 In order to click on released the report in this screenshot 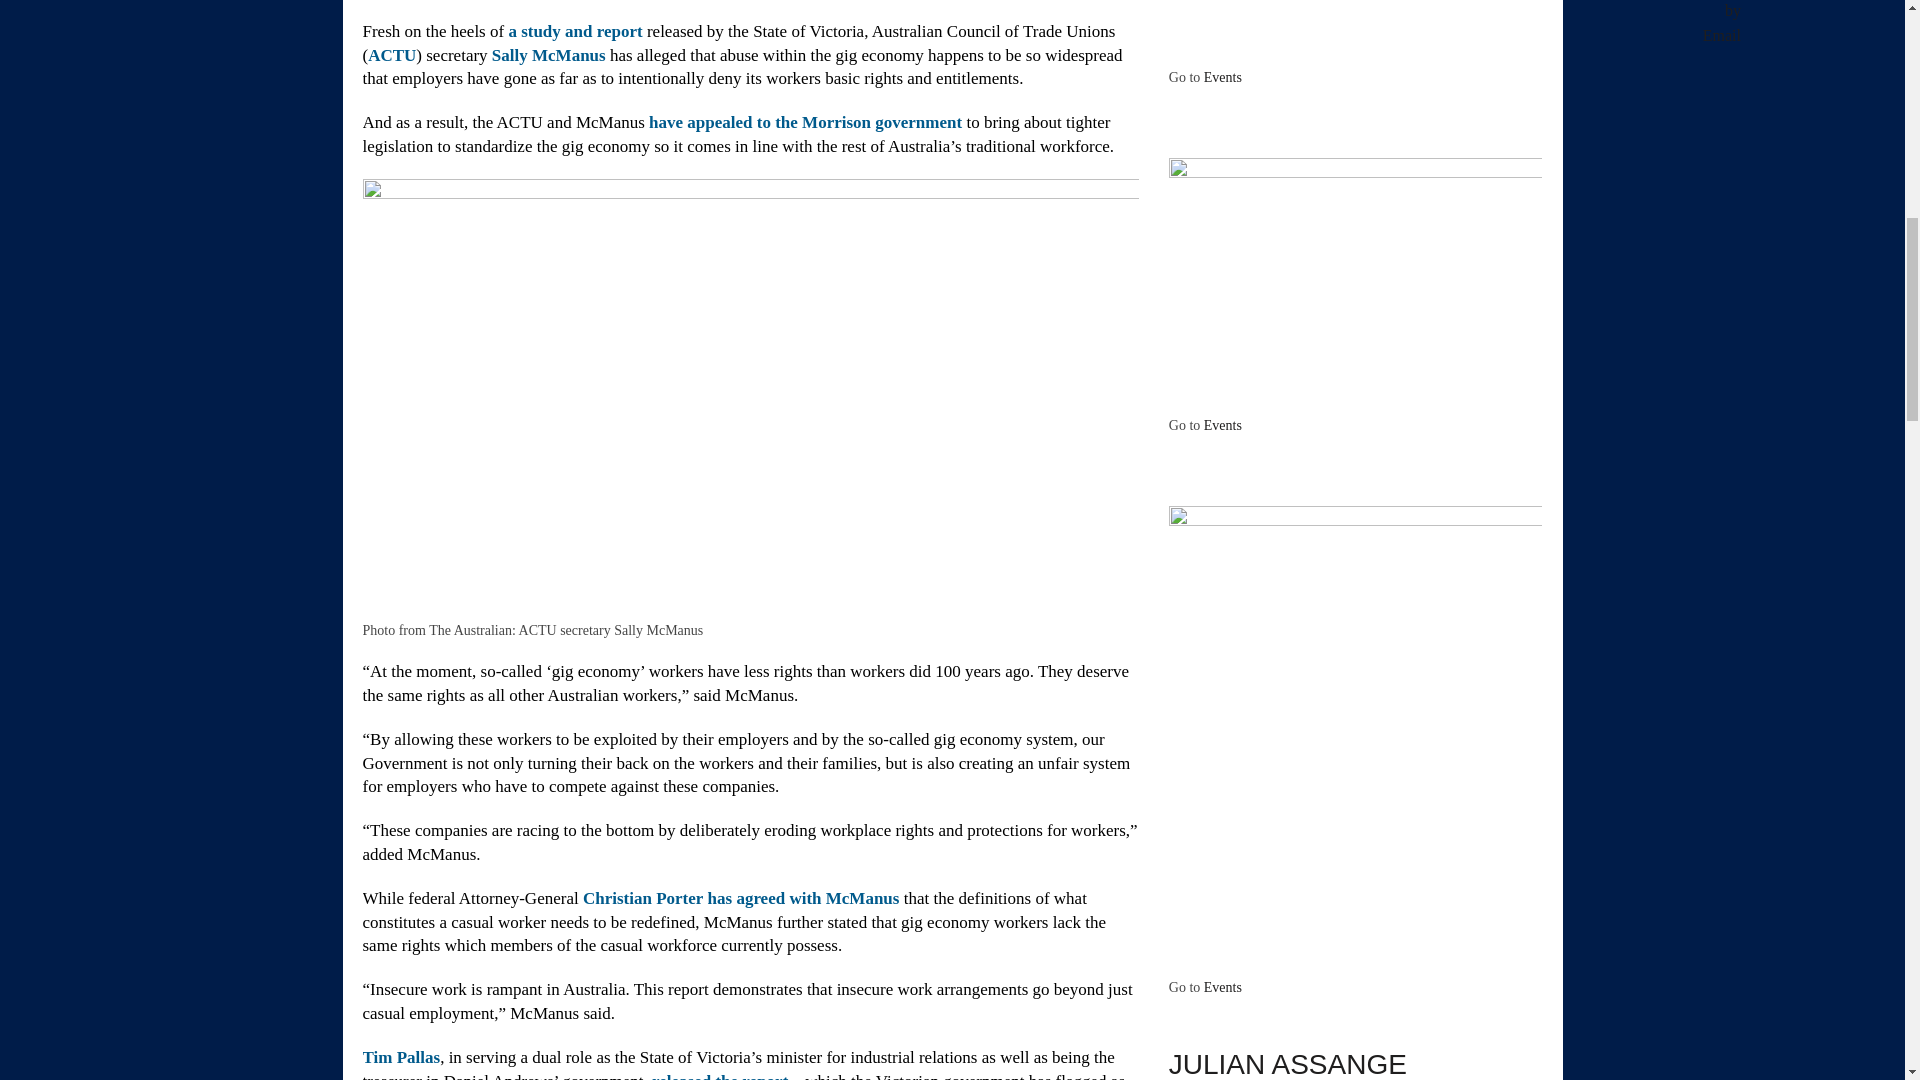, I will do `click(720, 1076)`.